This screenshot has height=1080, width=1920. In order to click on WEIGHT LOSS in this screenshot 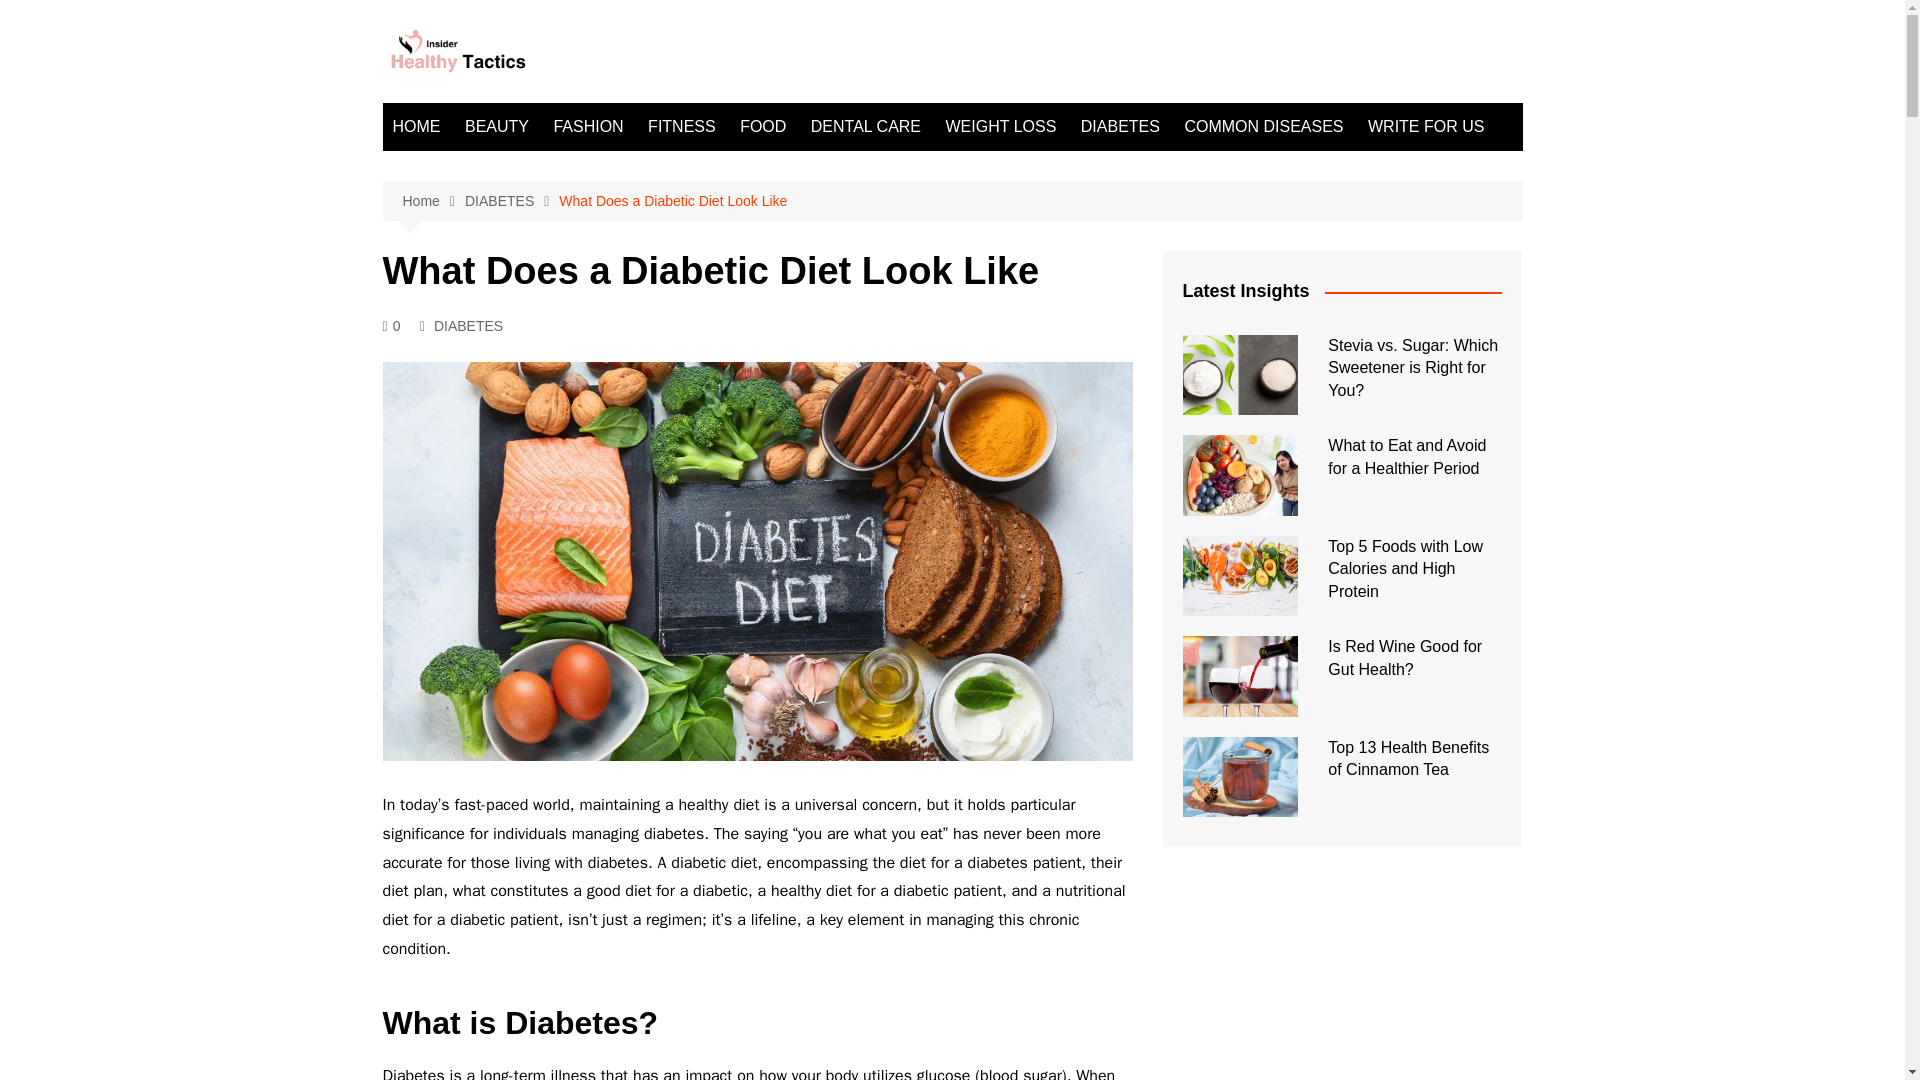, I will do `click(1002, 126)`.